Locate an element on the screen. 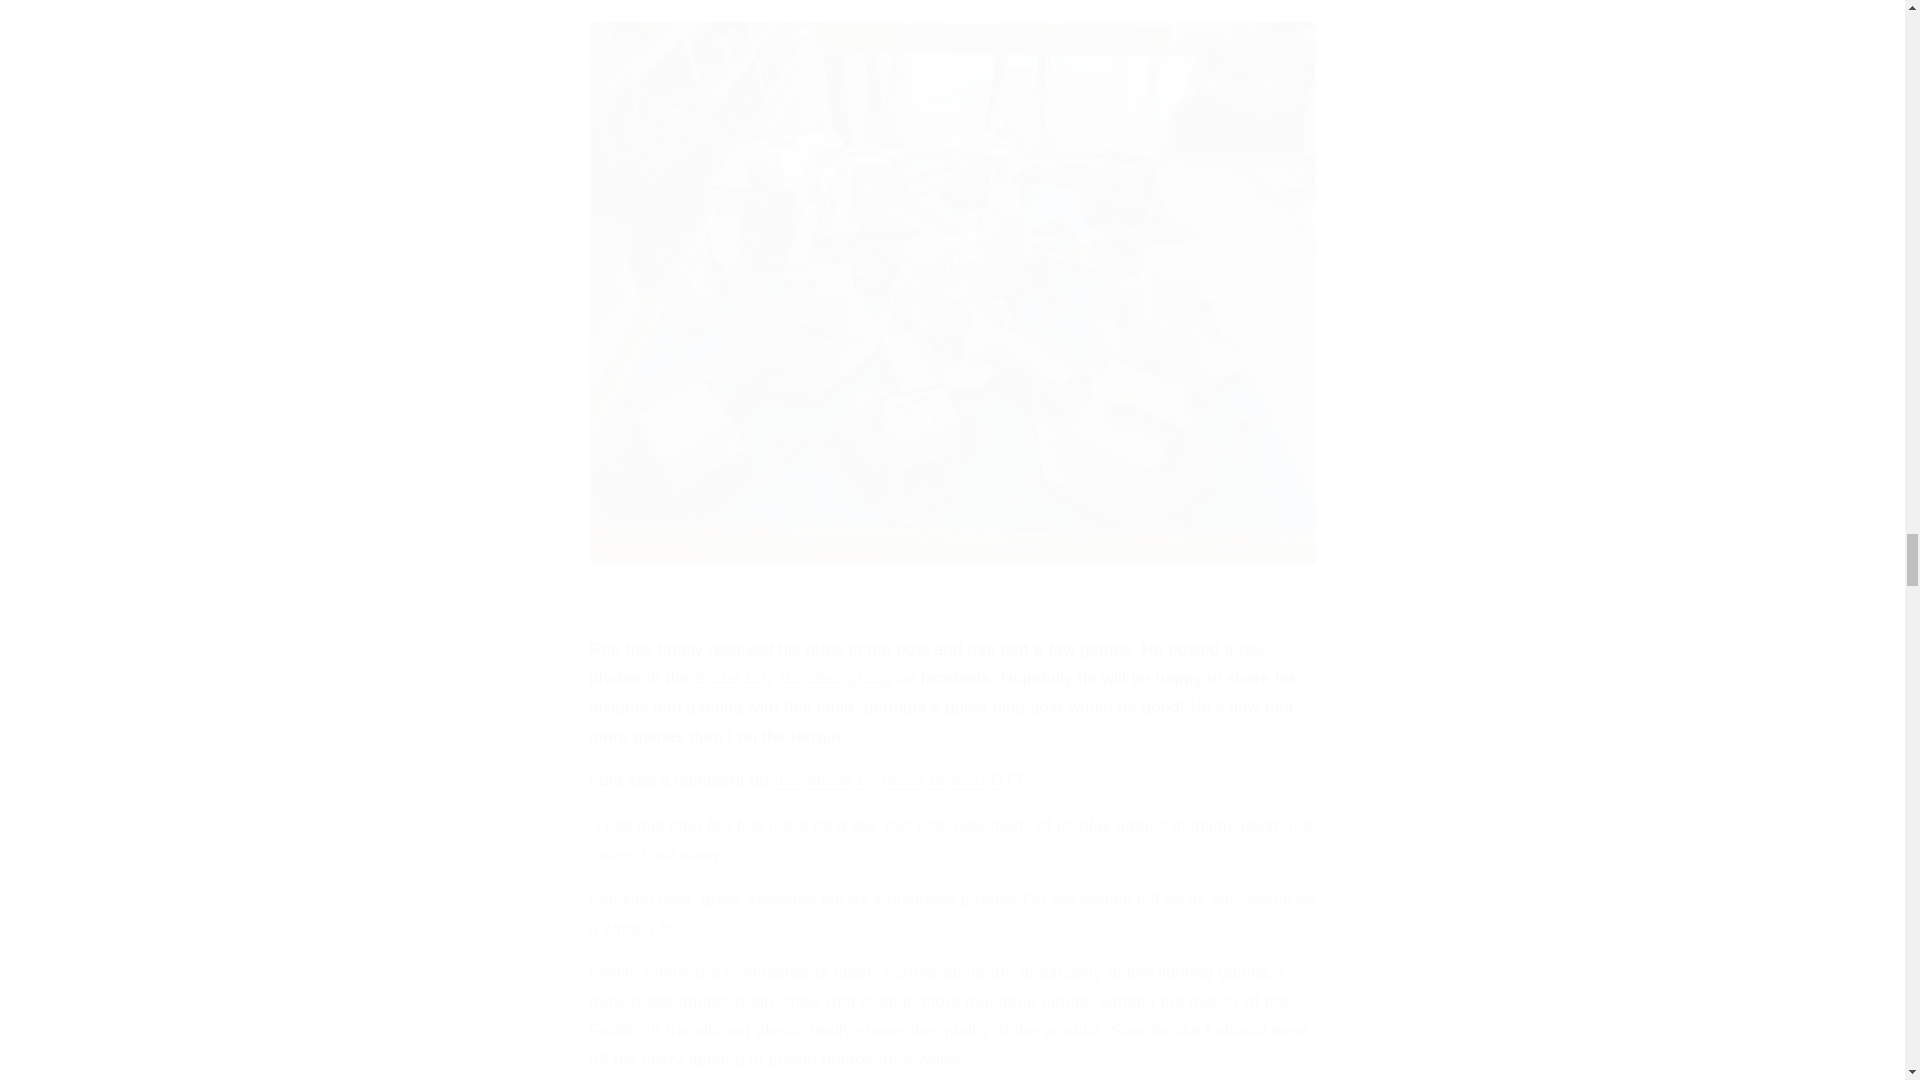 The height and width of the screenshot is (1080, 1920). Brutal Cities Translucent Plastic Scifi Terrain is located at coordinates (898, 780).